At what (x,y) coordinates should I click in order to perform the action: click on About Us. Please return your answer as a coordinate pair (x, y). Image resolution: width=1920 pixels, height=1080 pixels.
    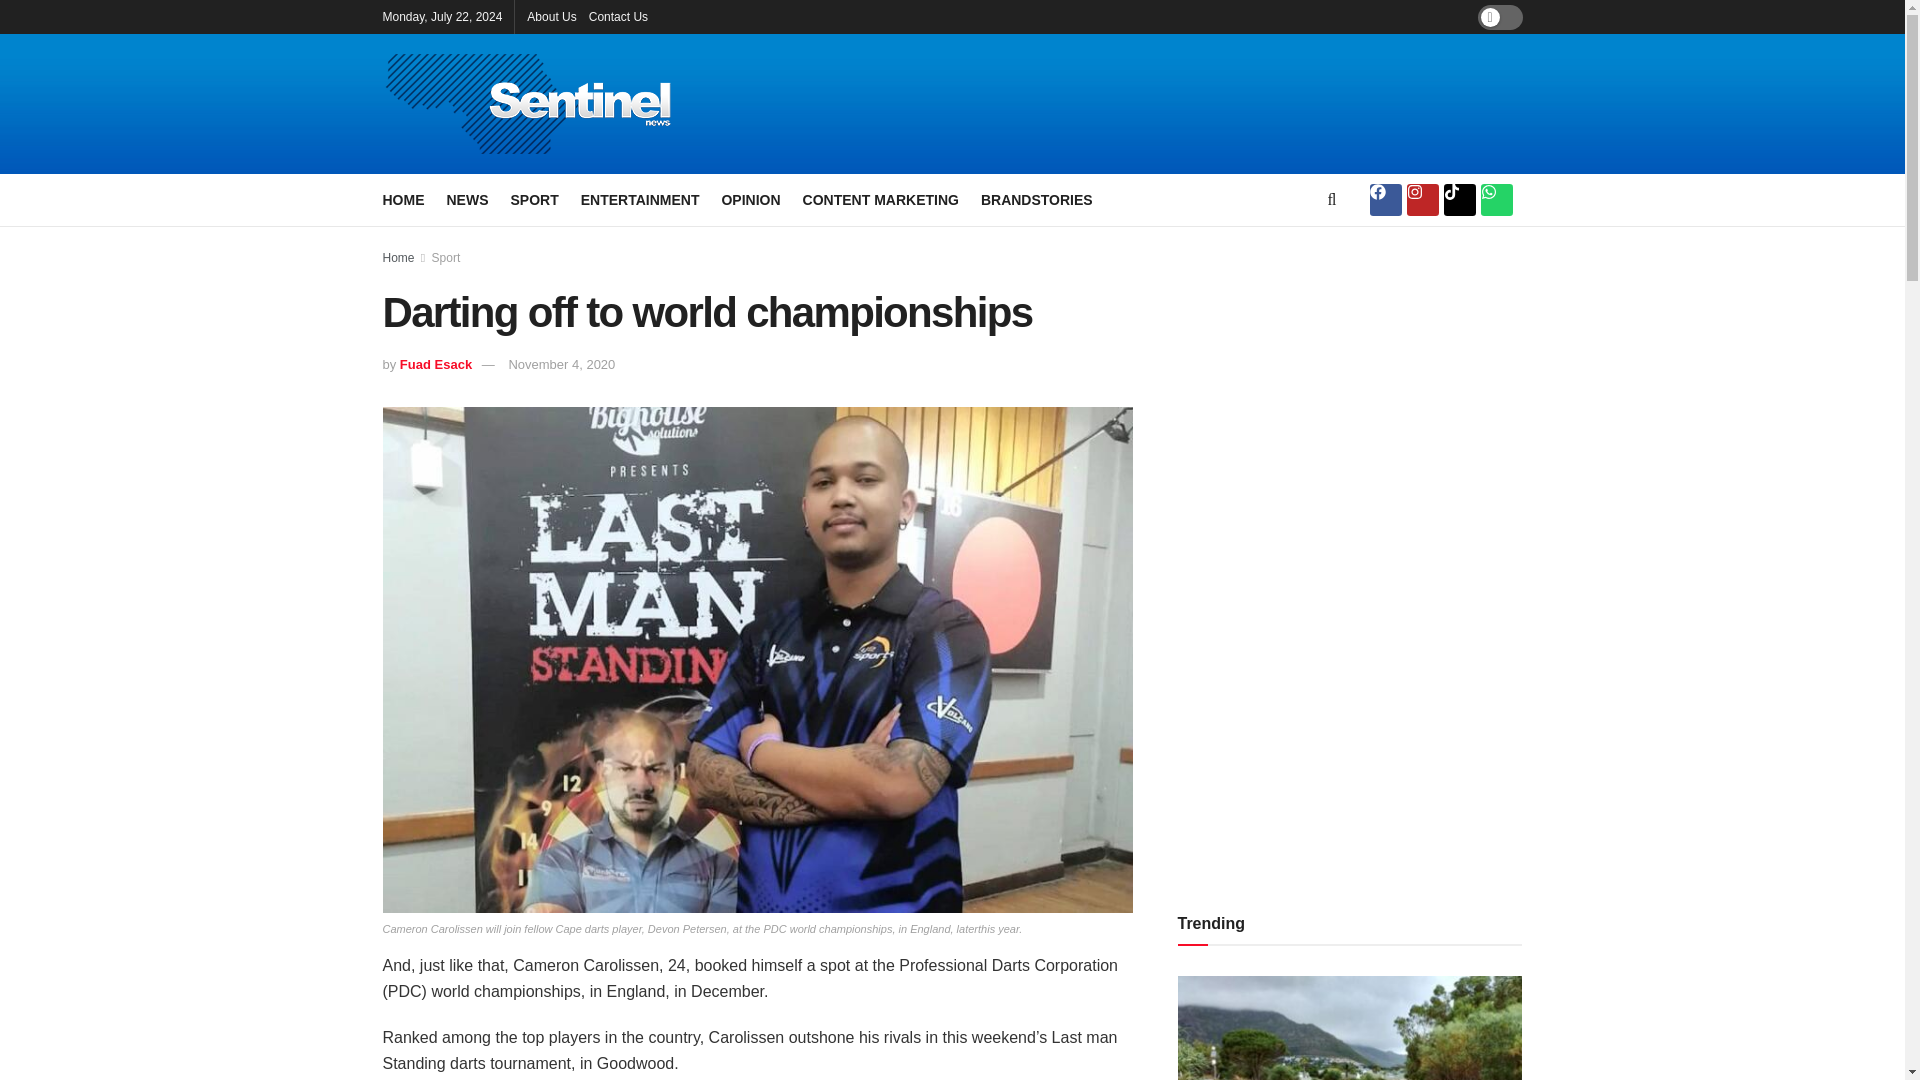
    Looking at the image, I should click on (551, 16).